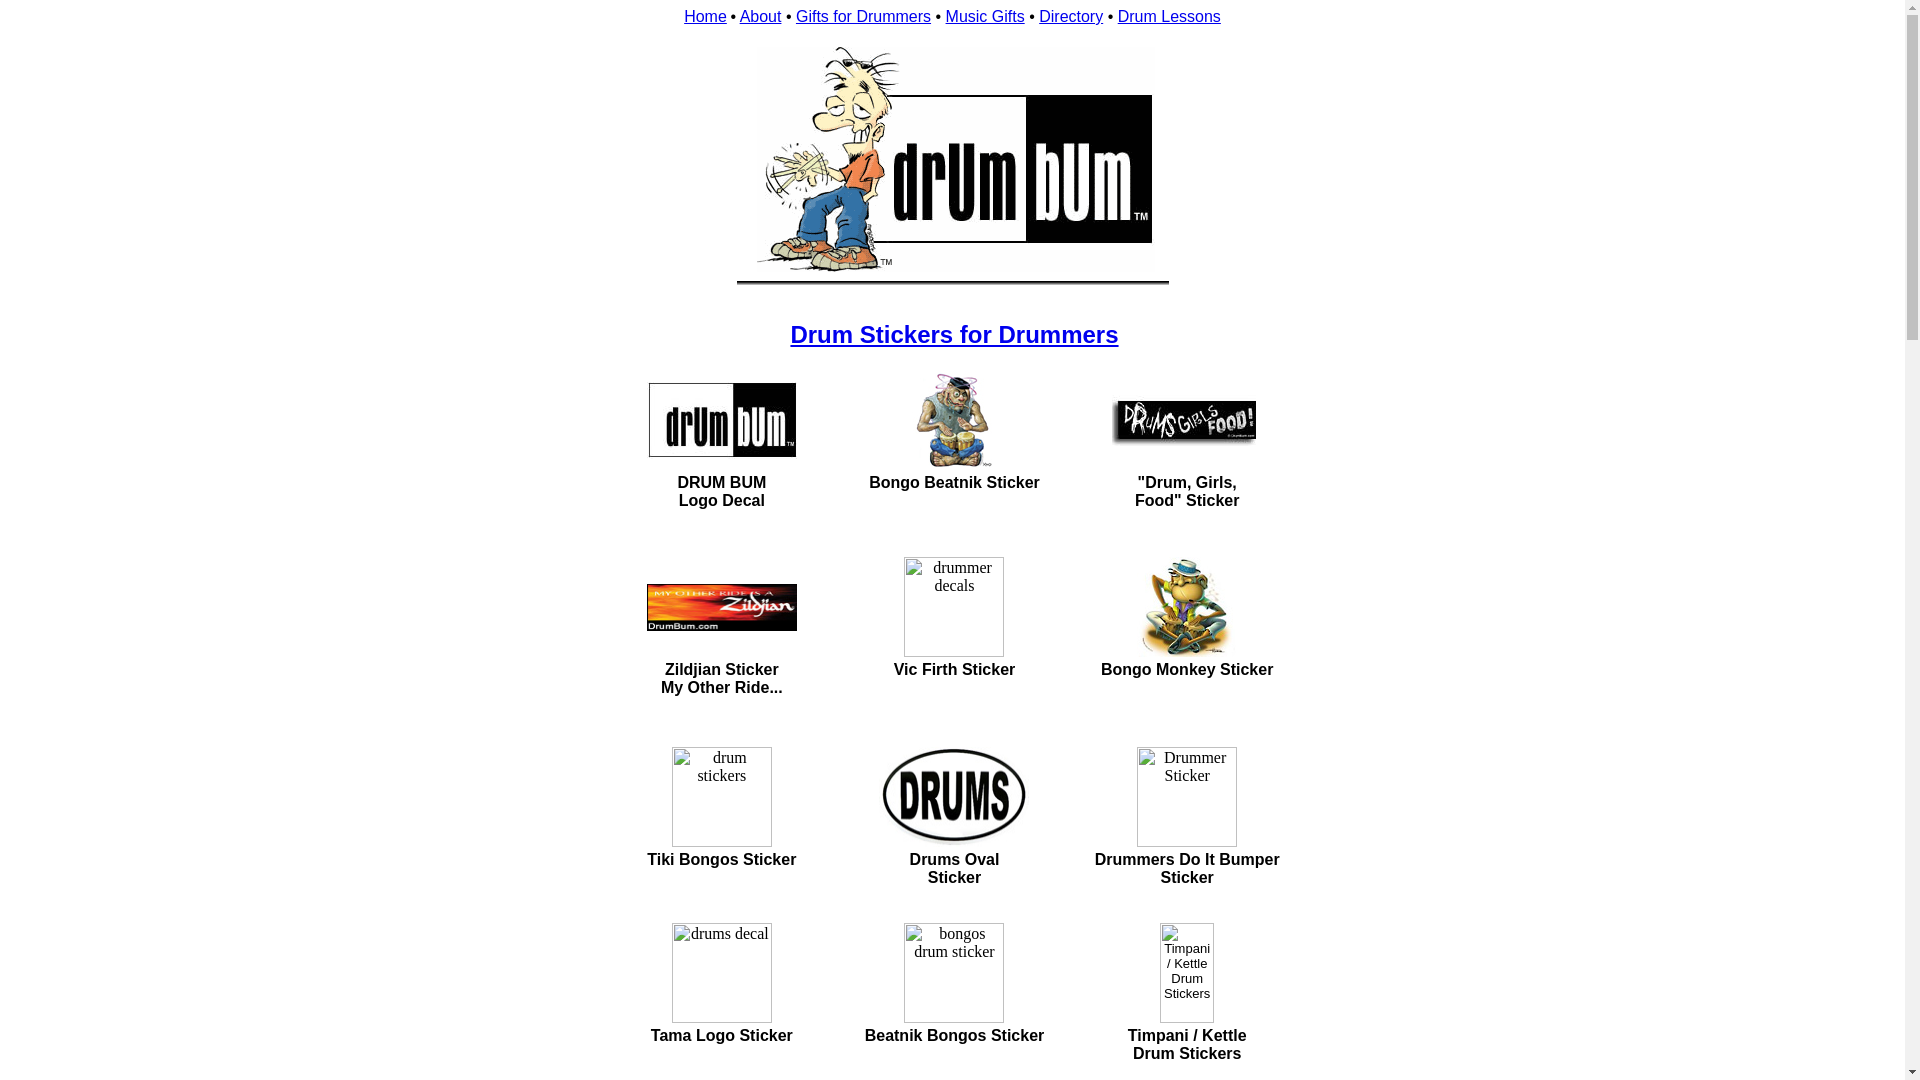  What do you see at coordinates (705, 16) in the screenshot?
I see `Home` at bounding box center [705, 16].